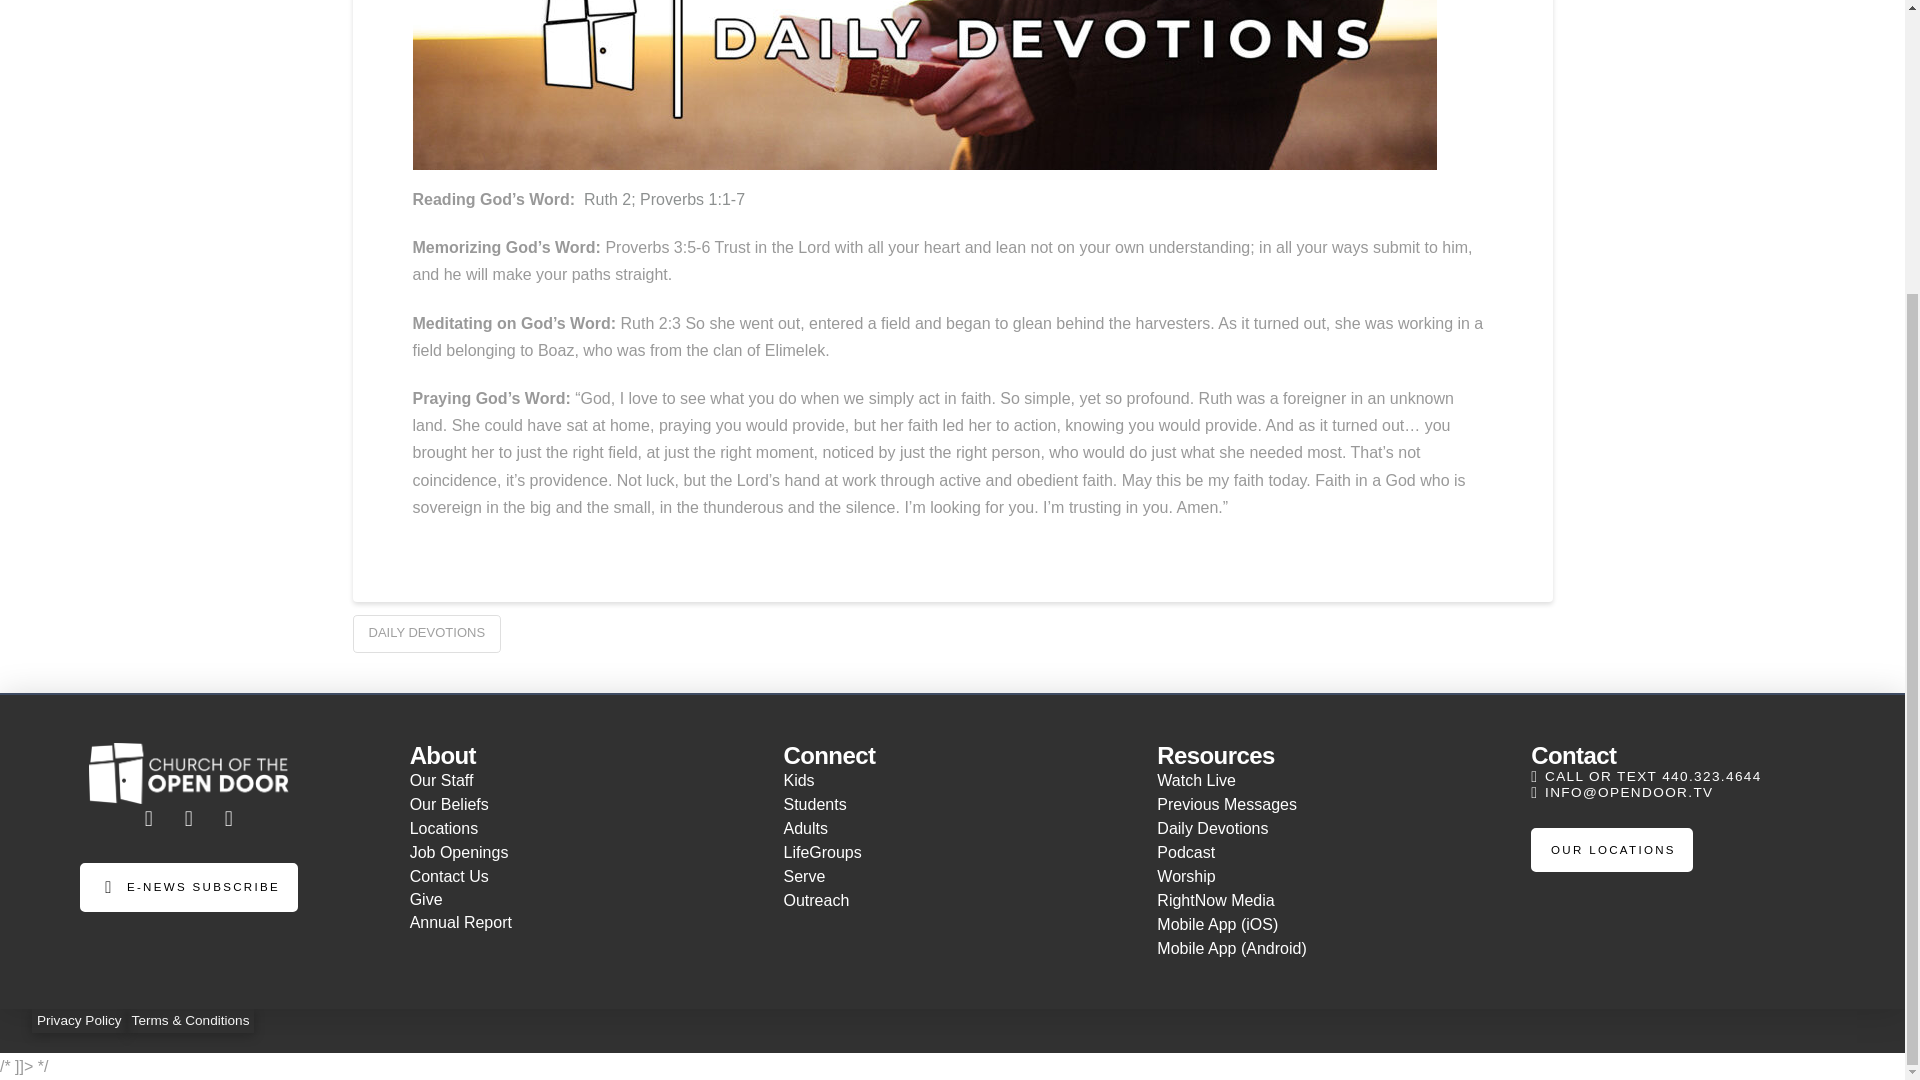 Image resolution: width=1920 pixels, height=1080 pixels. I want to click on Contact Us, so click(581, 876).